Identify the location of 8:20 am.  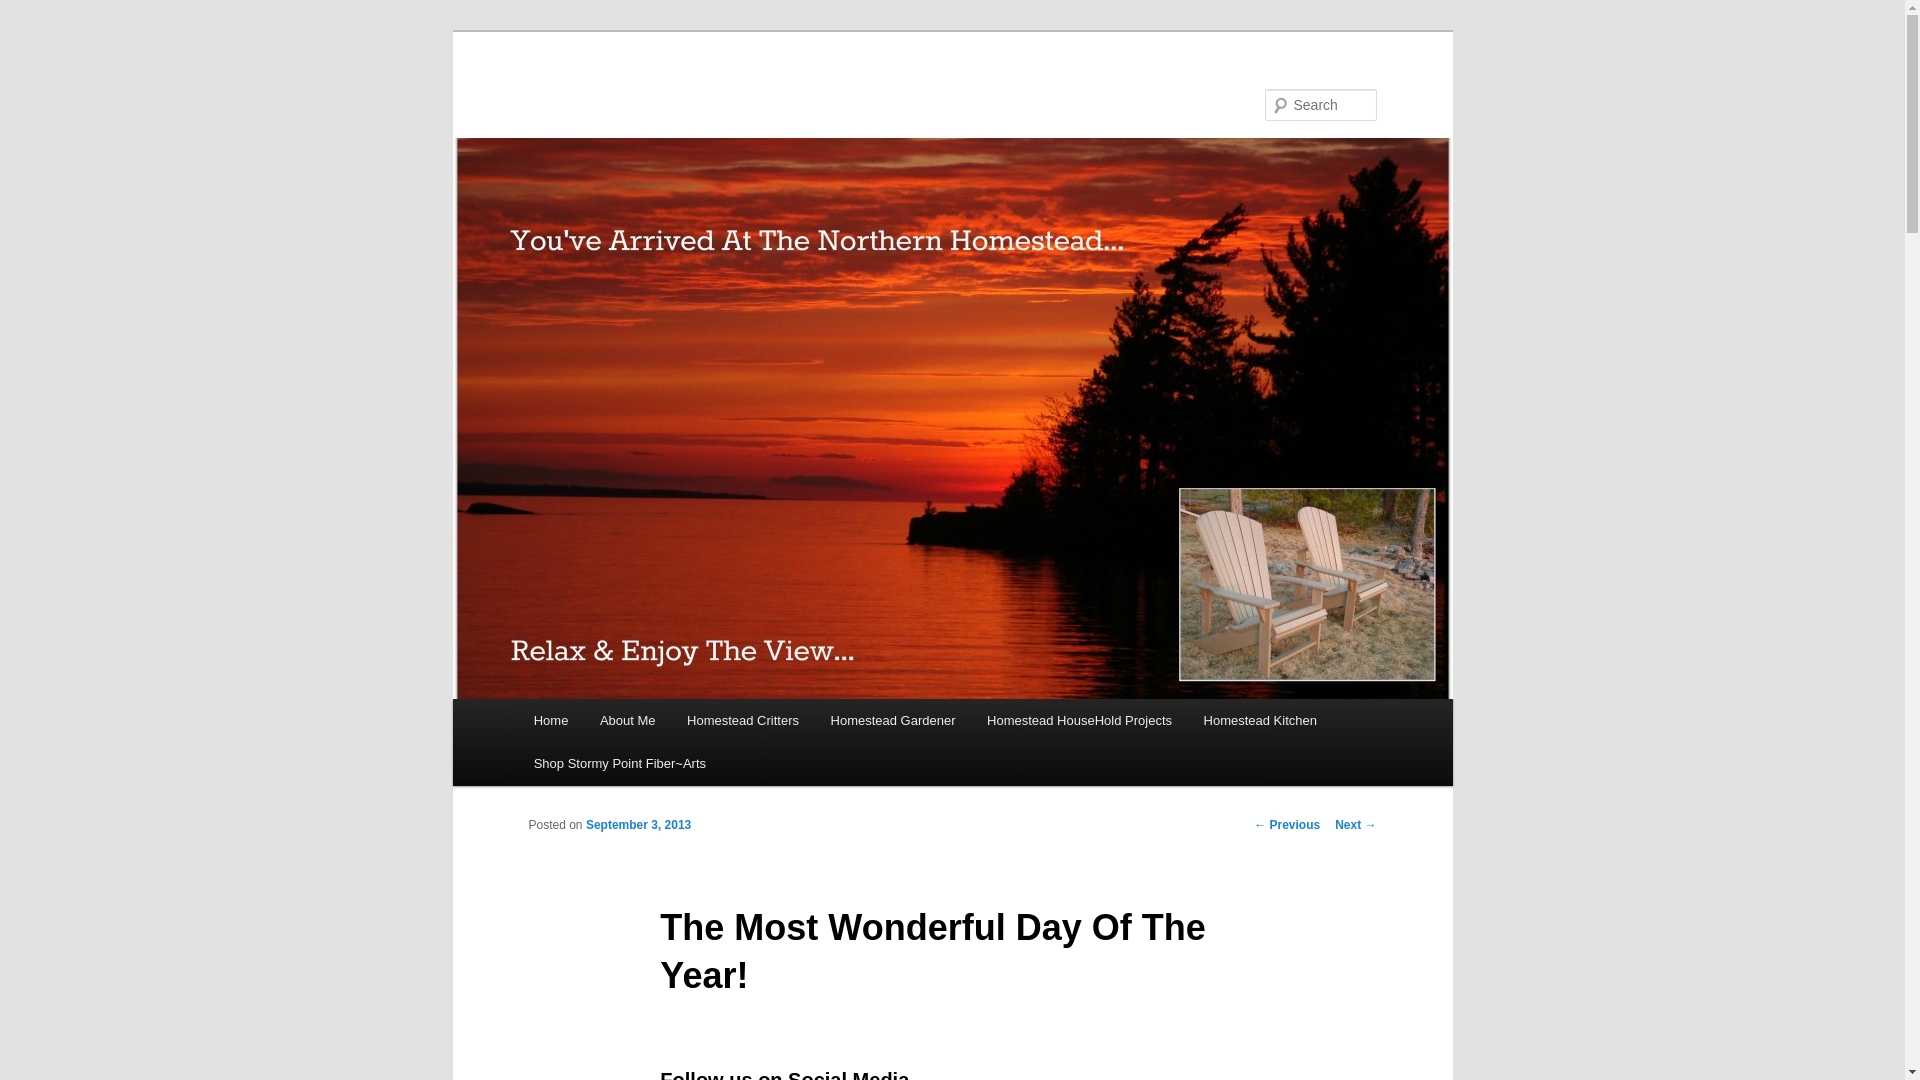
(638, 824).